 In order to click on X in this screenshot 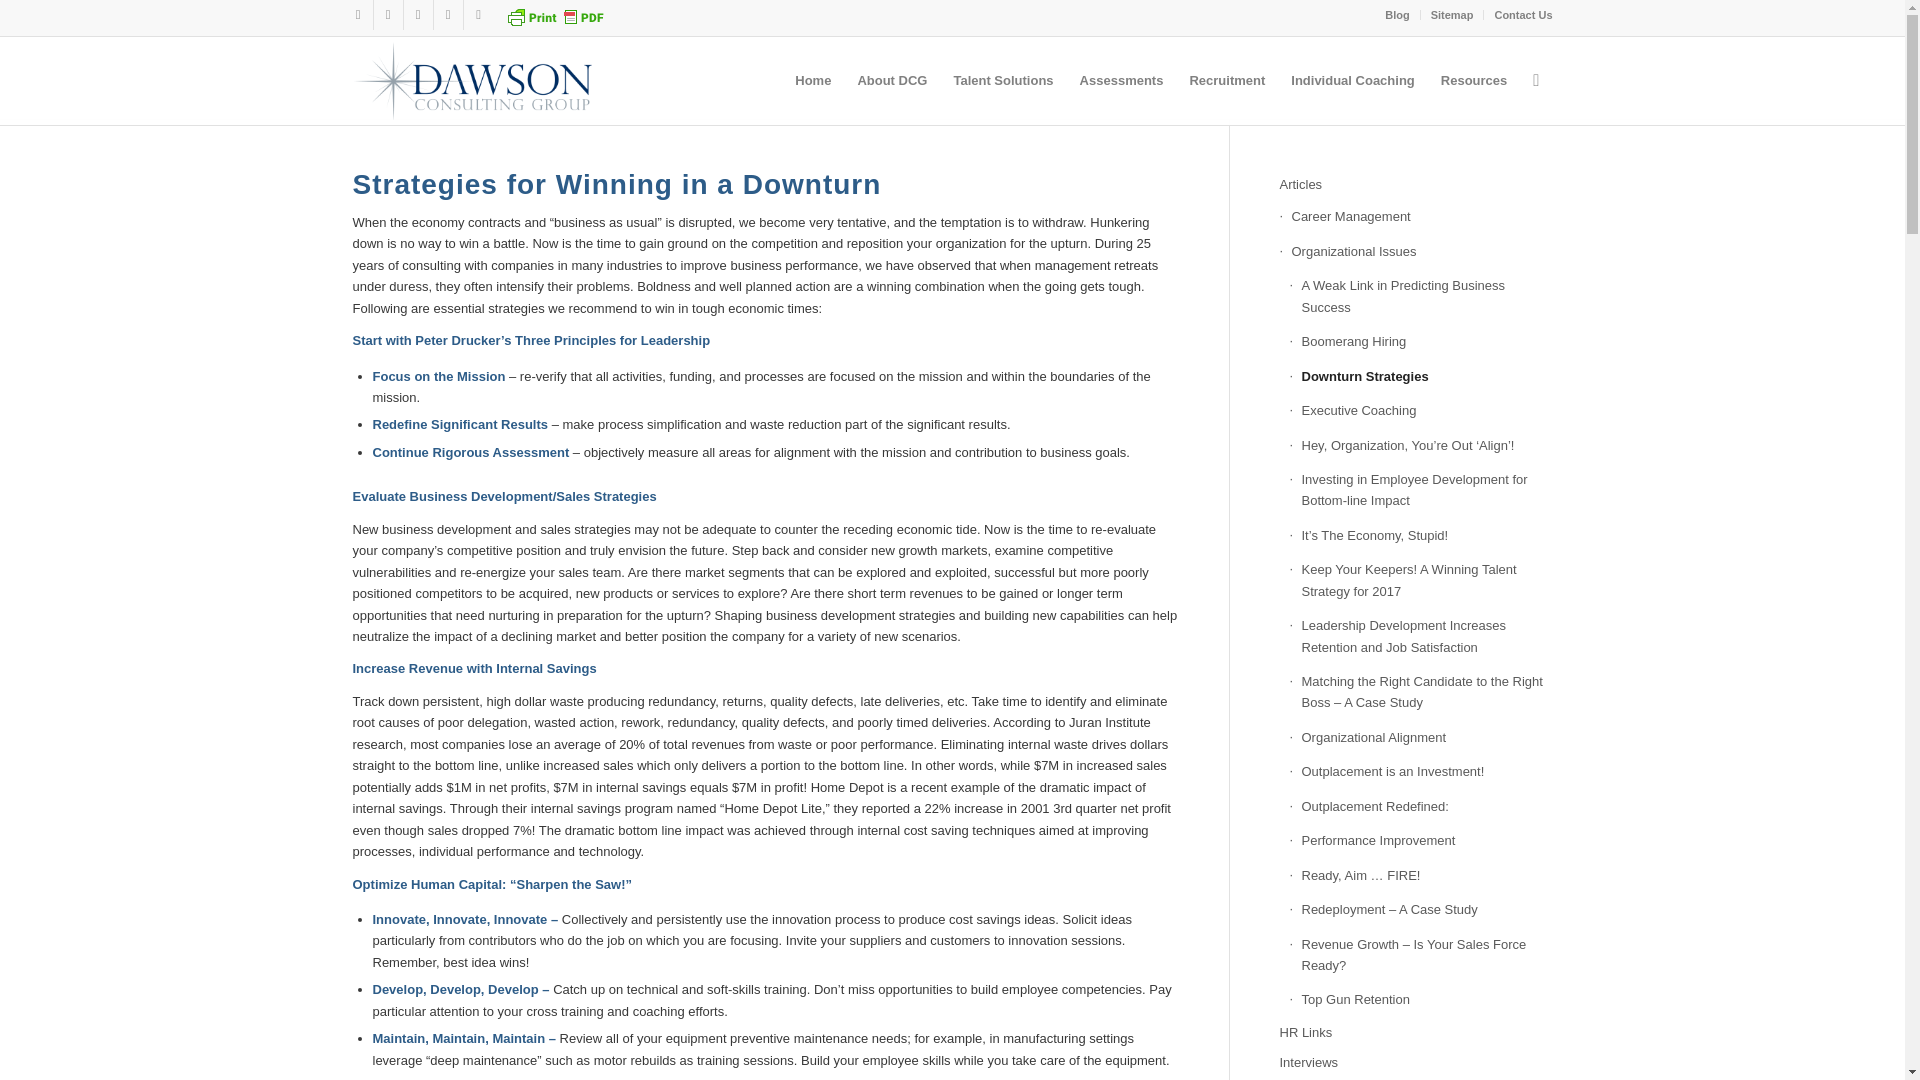, I will do `click(418, 15)`.